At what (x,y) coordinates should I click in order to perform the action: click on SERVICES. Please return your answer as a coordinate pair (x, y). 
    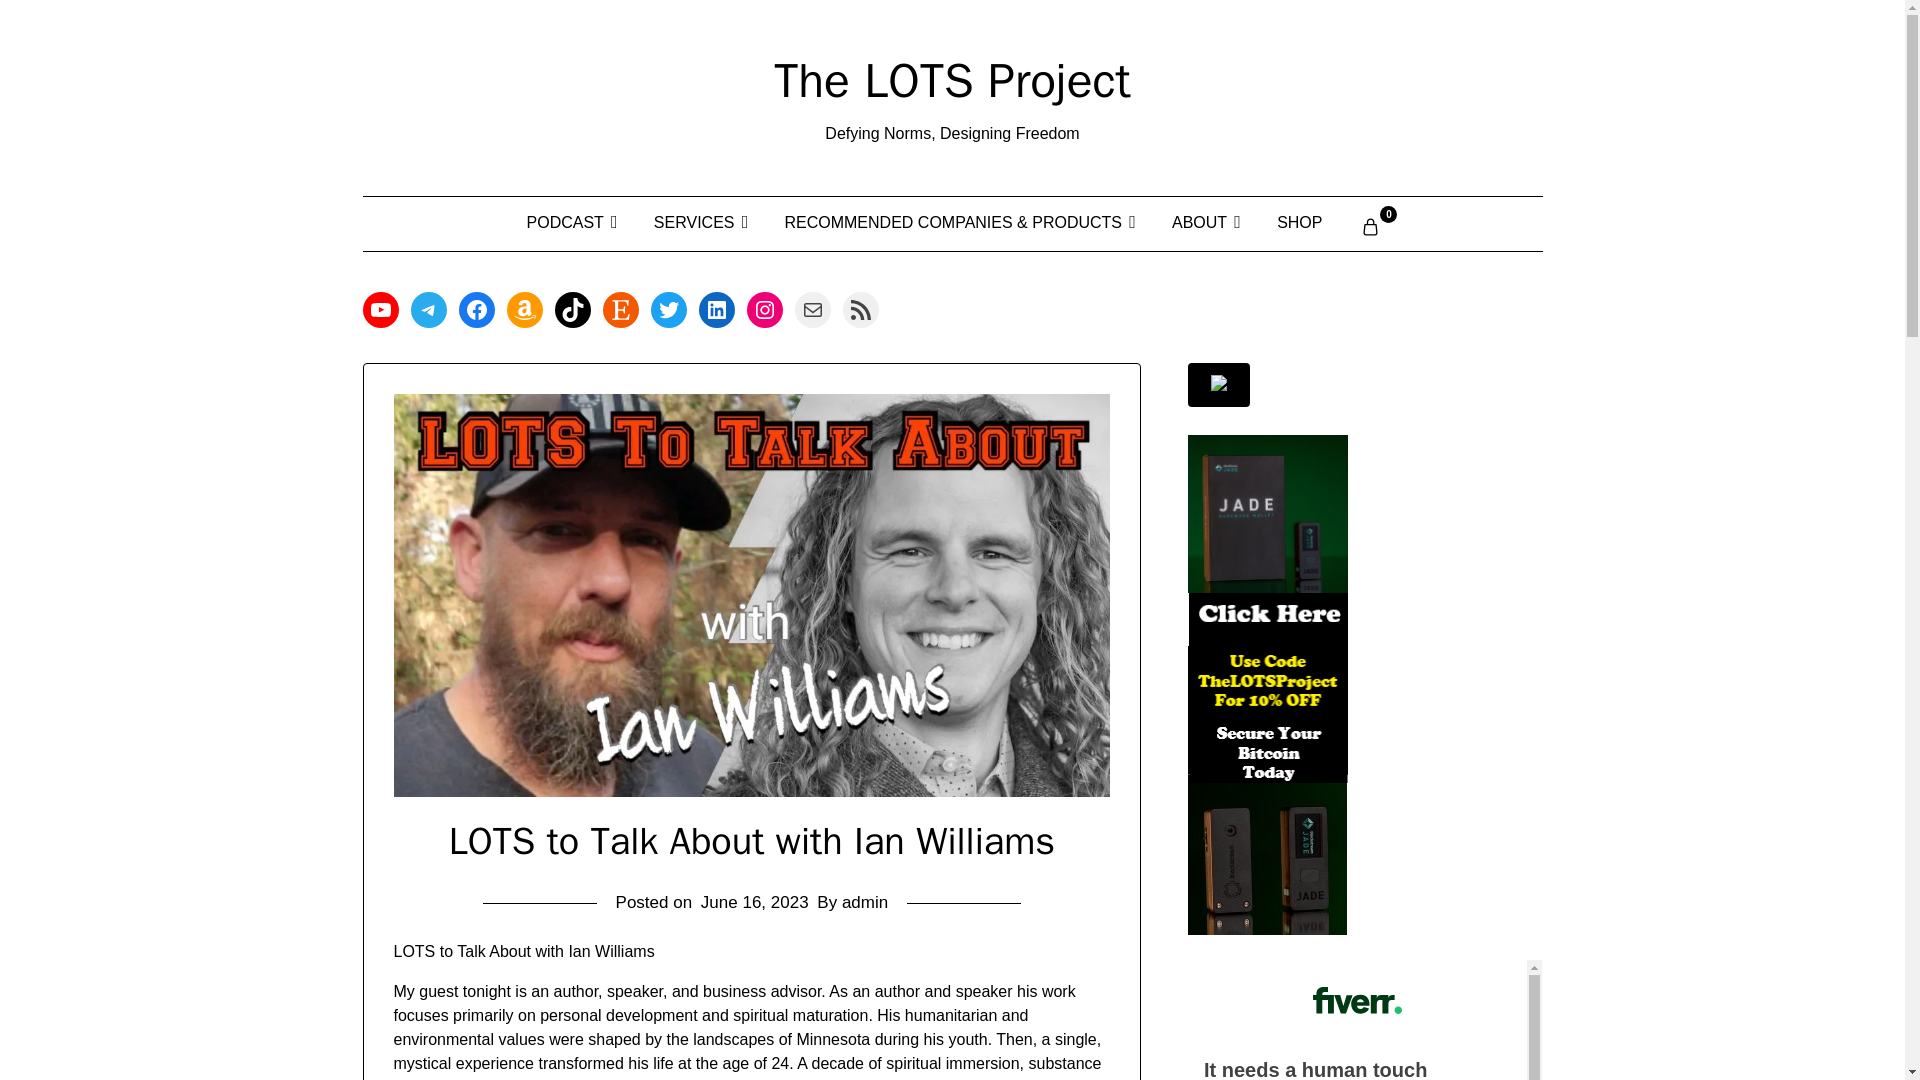
    Looking at the image, I should click on (700, 222).